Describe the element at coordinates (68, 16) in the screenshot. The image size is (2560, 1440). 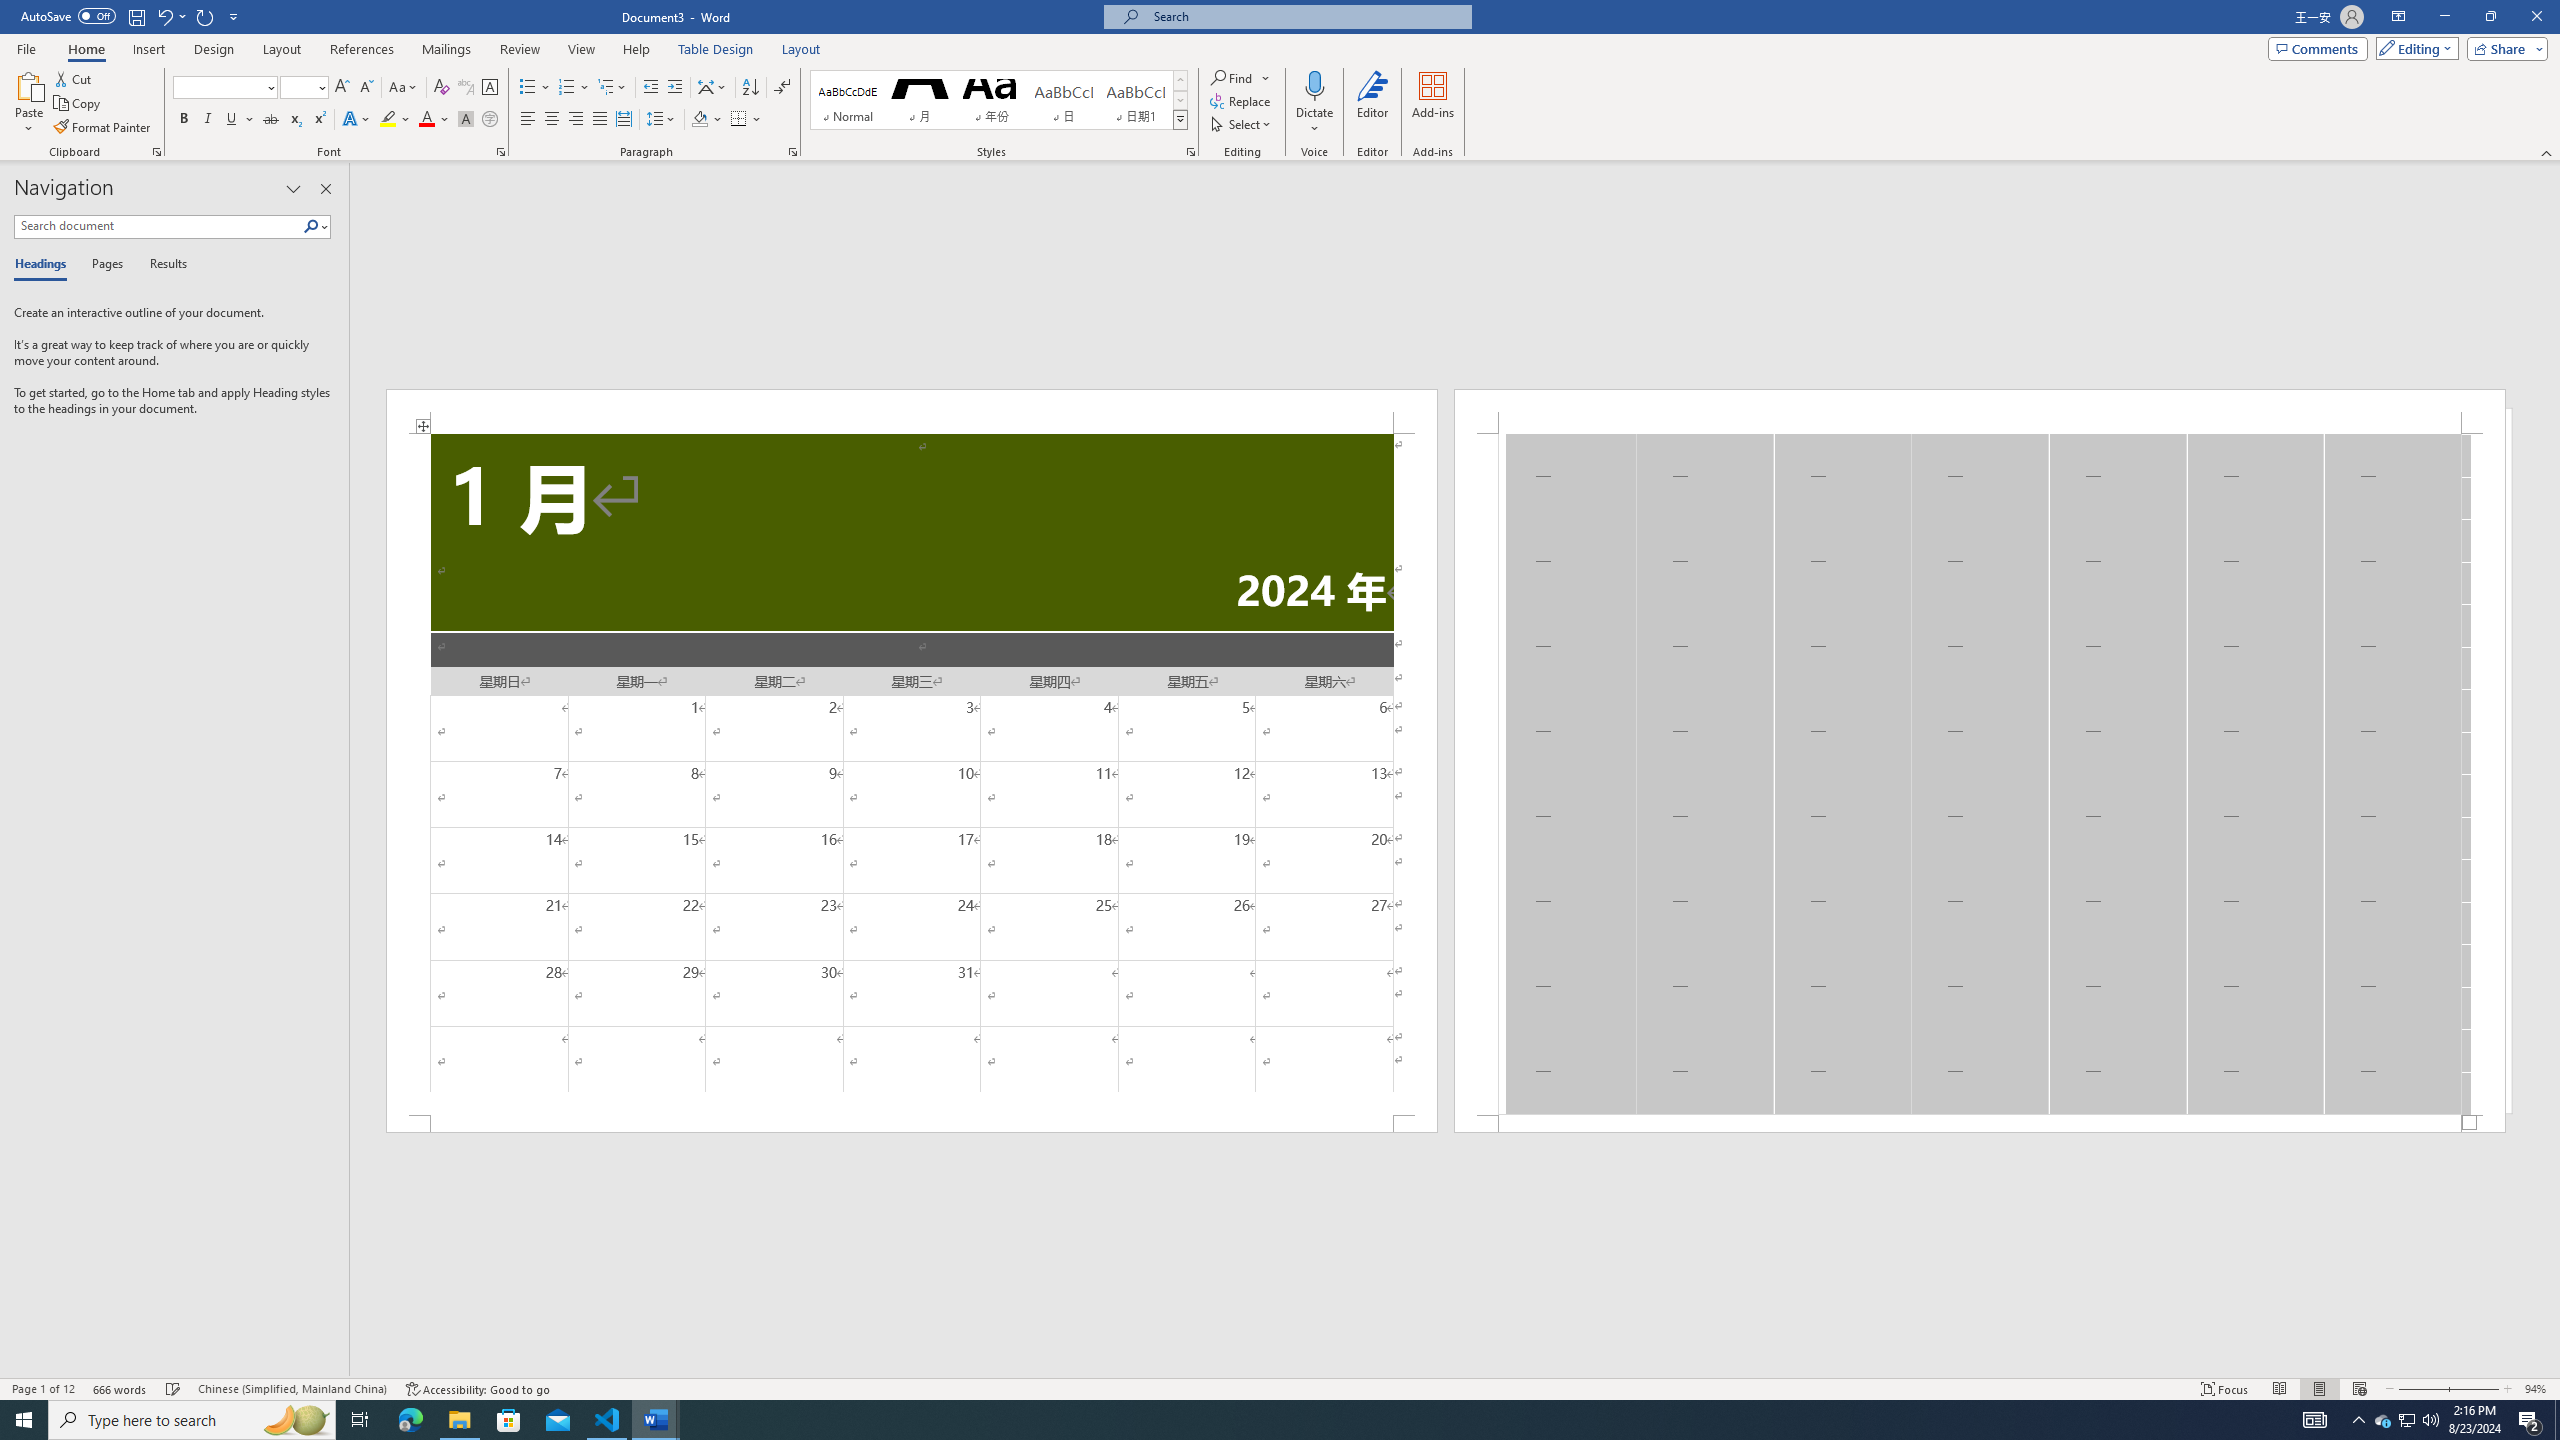
I see `AutoSave` at that location.